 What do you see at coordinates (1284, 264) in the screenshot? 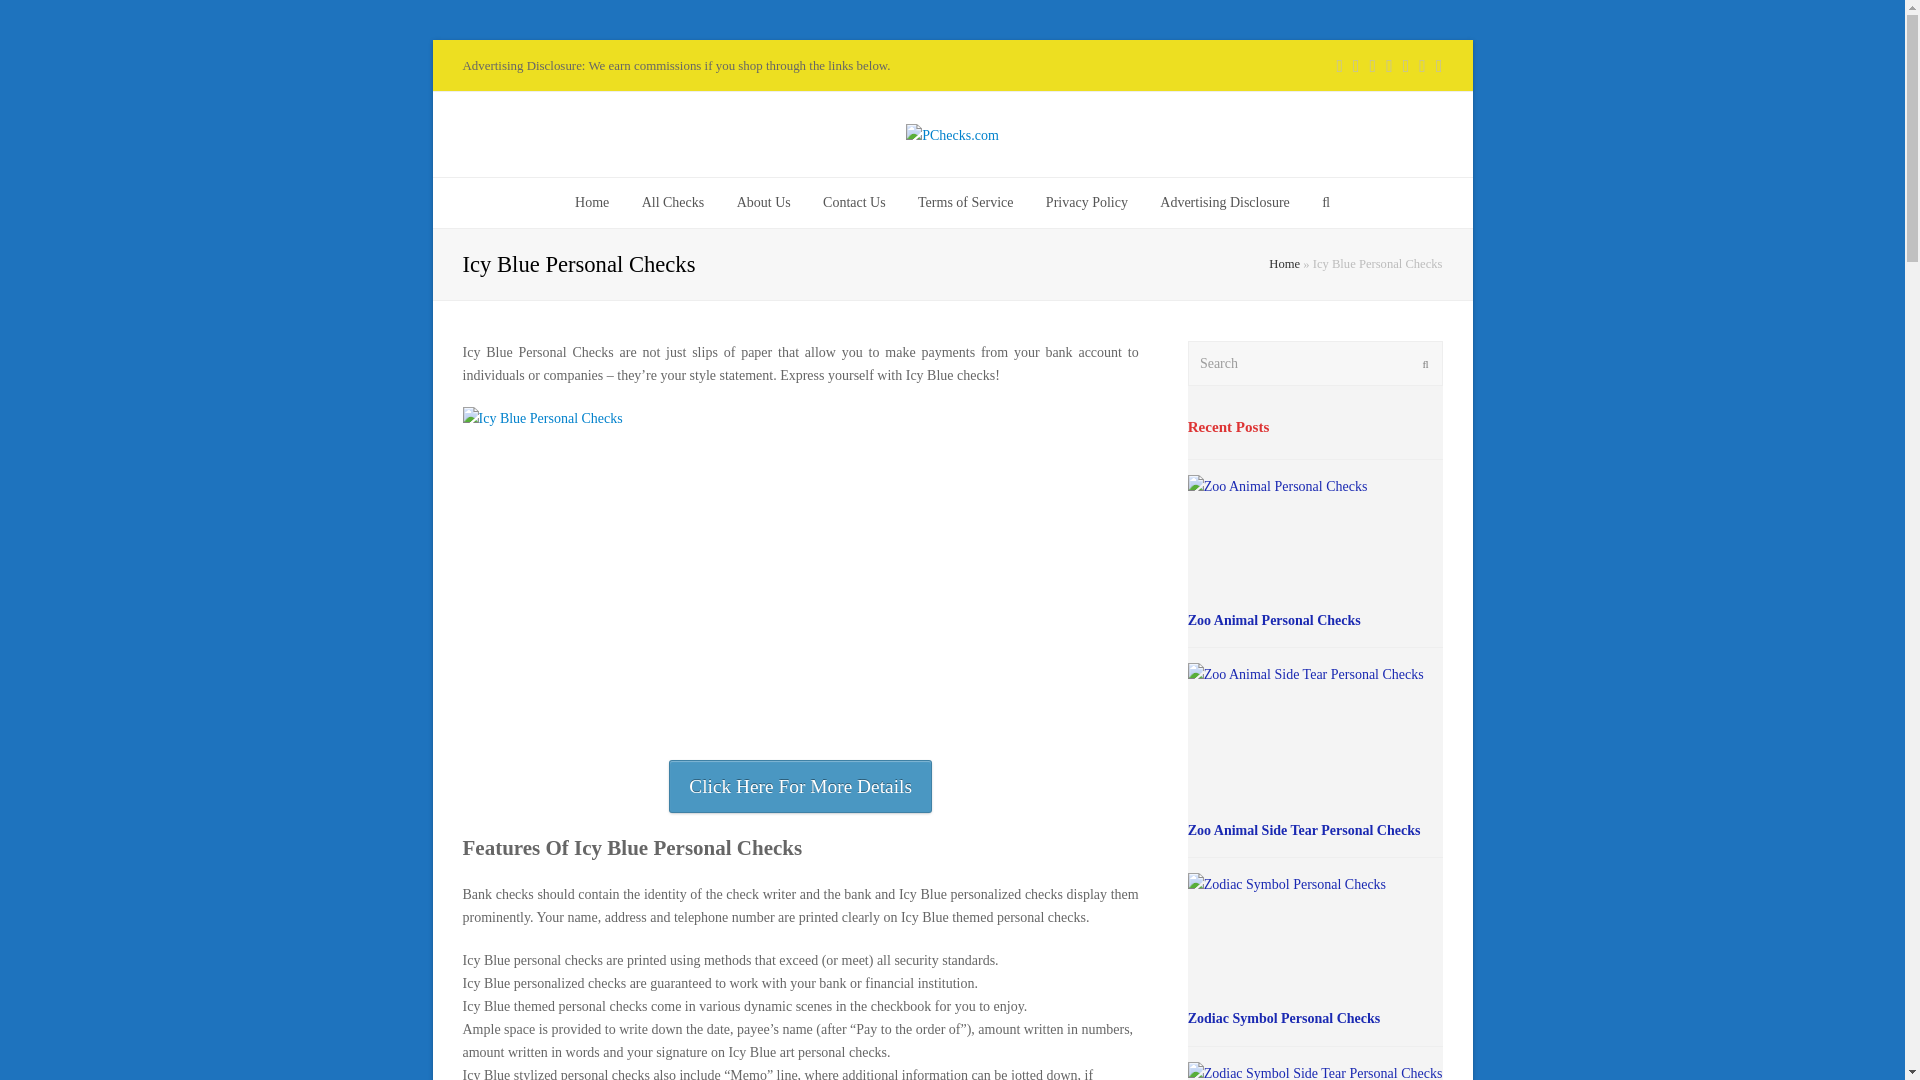
I see `Home` at bounding box center [1284, 264].